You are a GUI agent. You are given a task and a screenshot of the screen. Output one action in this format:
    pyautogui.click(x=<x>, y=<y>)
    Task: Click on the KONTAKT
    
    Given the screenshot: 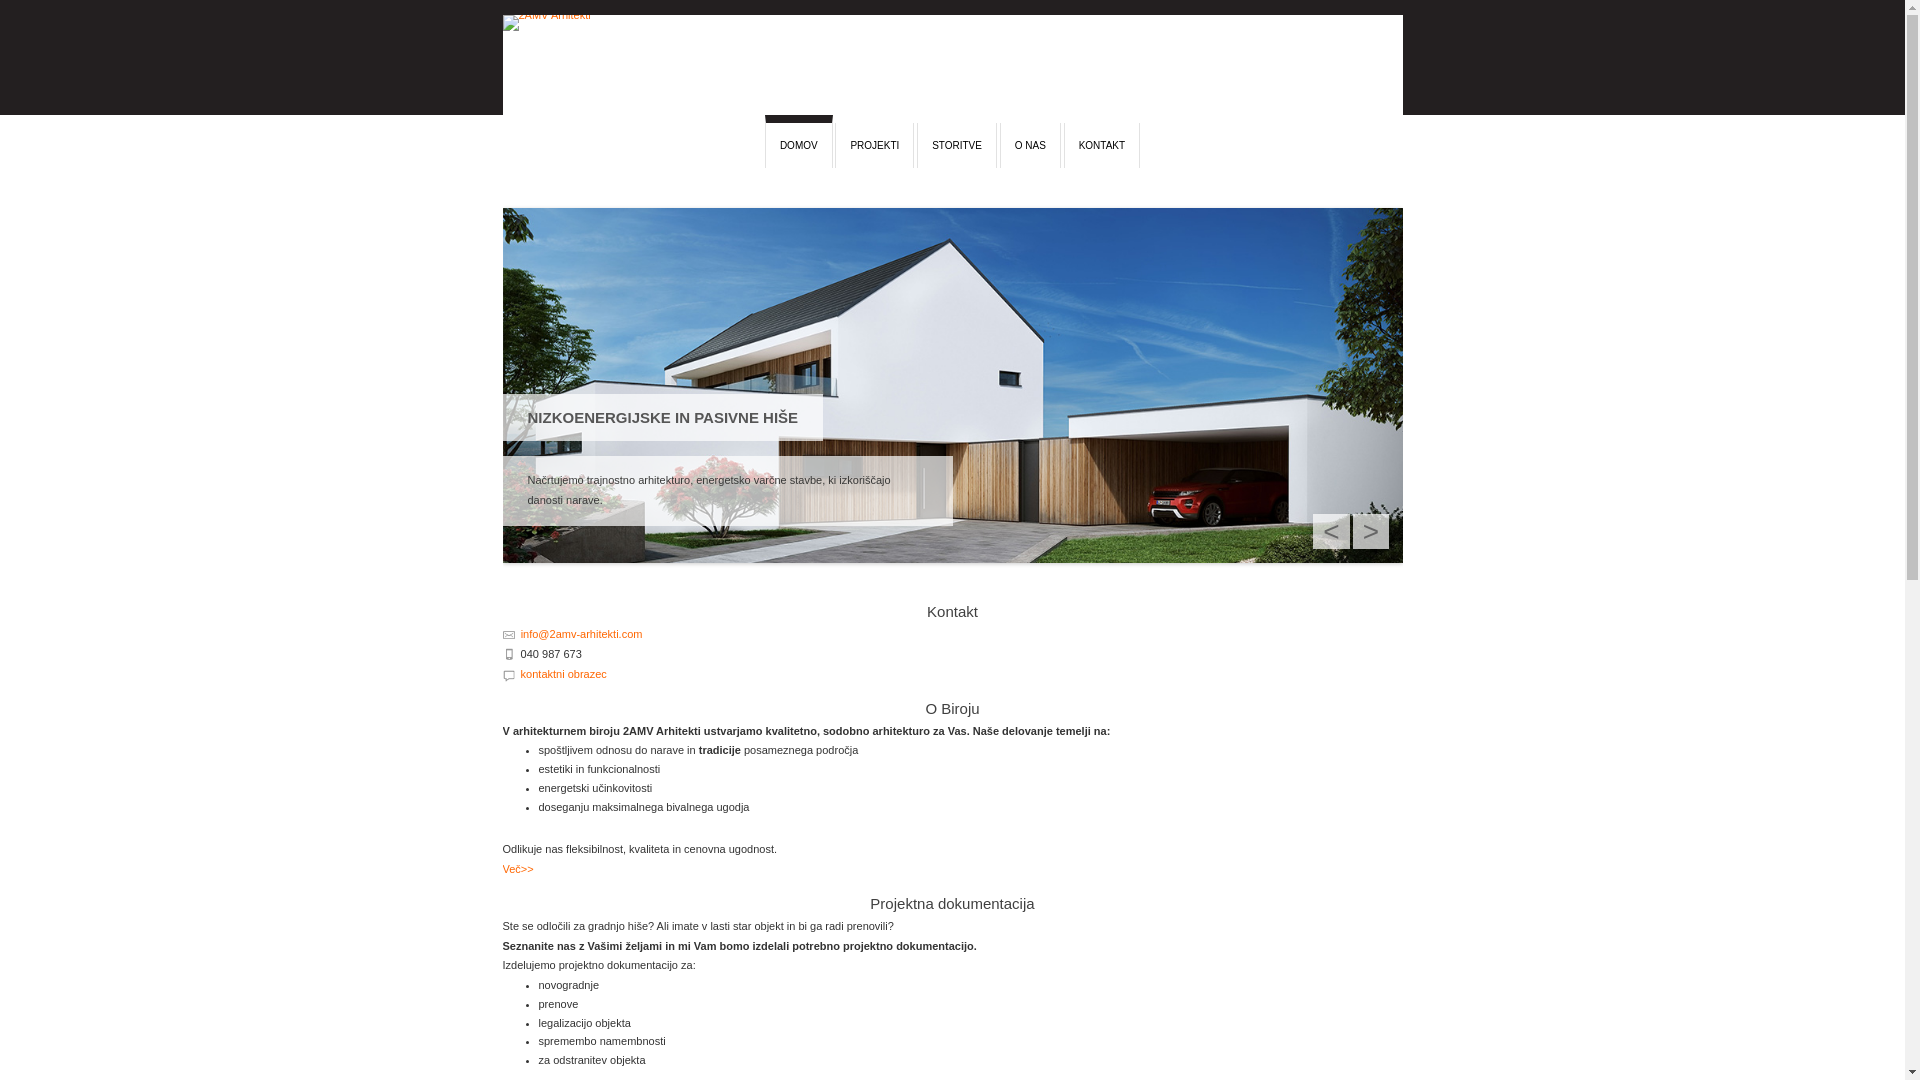 What is the action you would take?
    pyautogui.click(x=1102, y=146)
    